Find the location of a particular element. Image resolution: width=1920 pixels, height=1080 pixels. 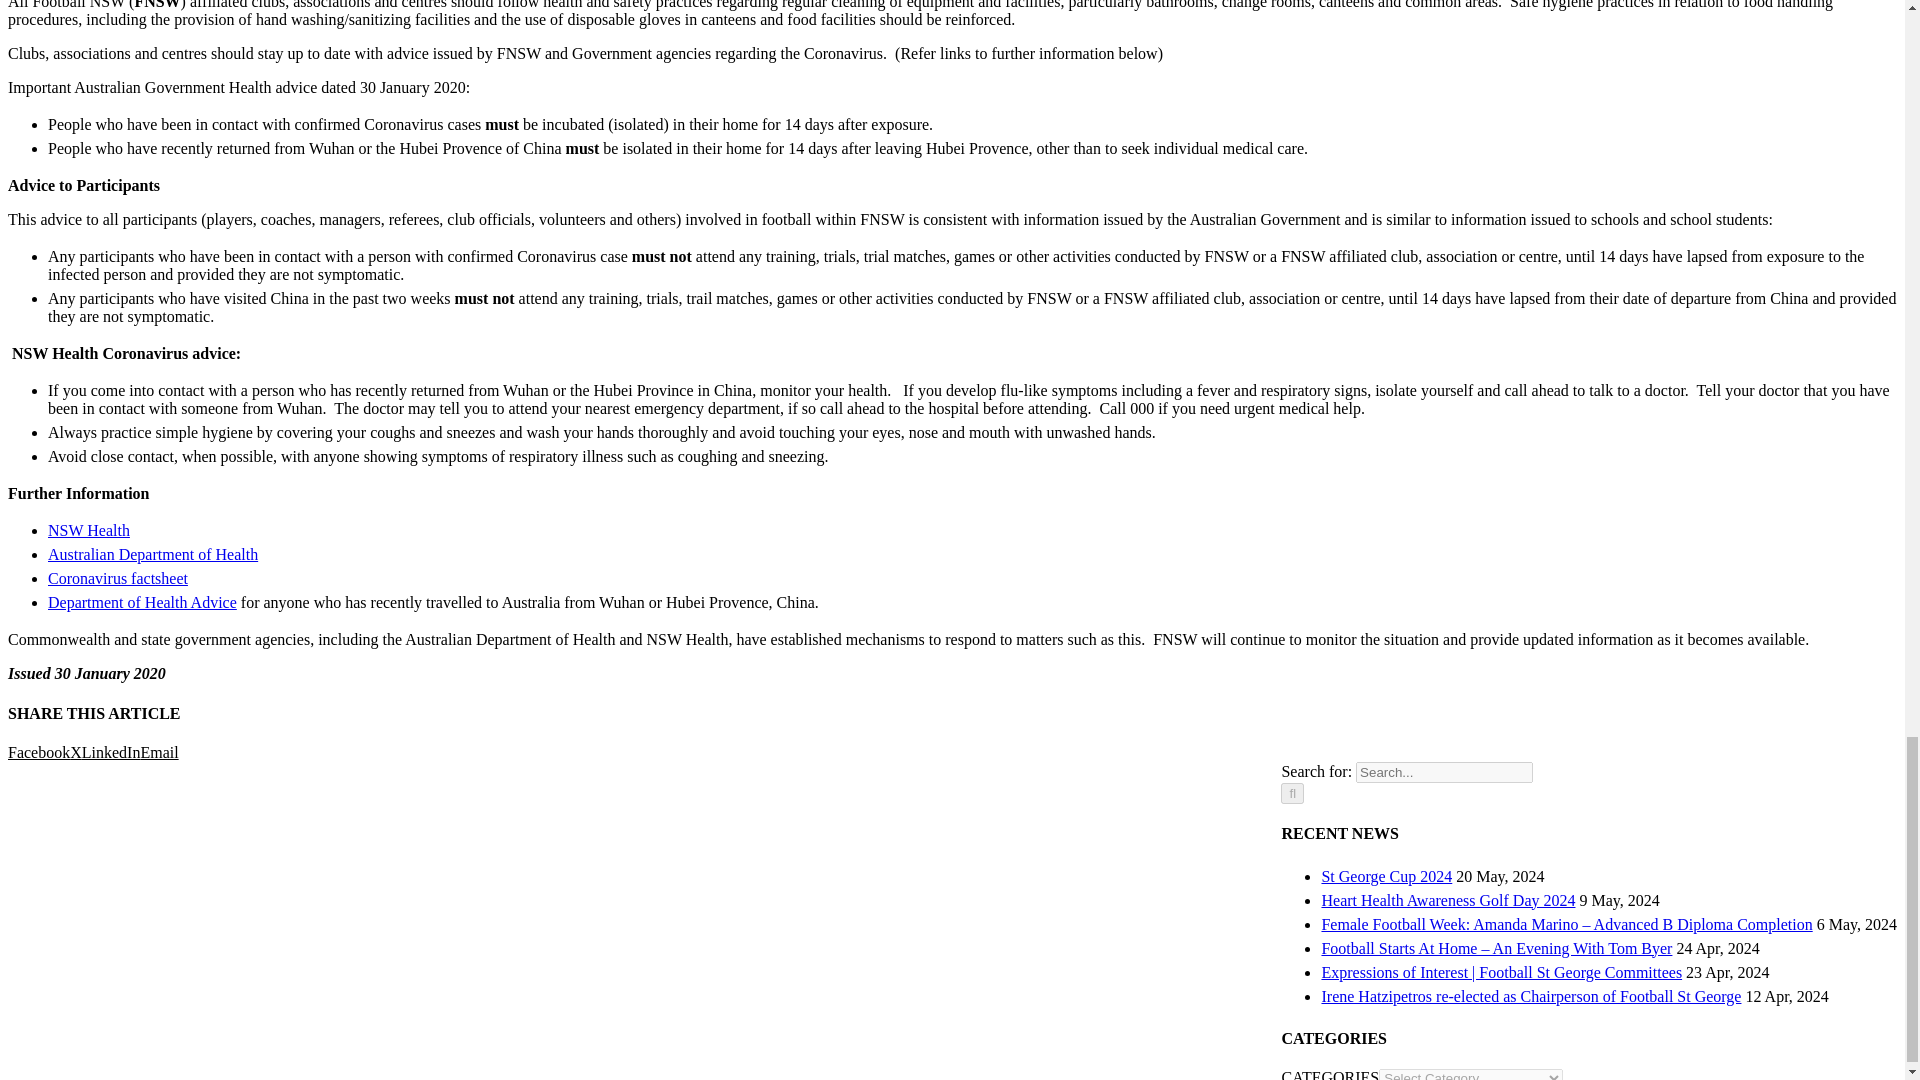

Email is located at coordinates (159, 752).